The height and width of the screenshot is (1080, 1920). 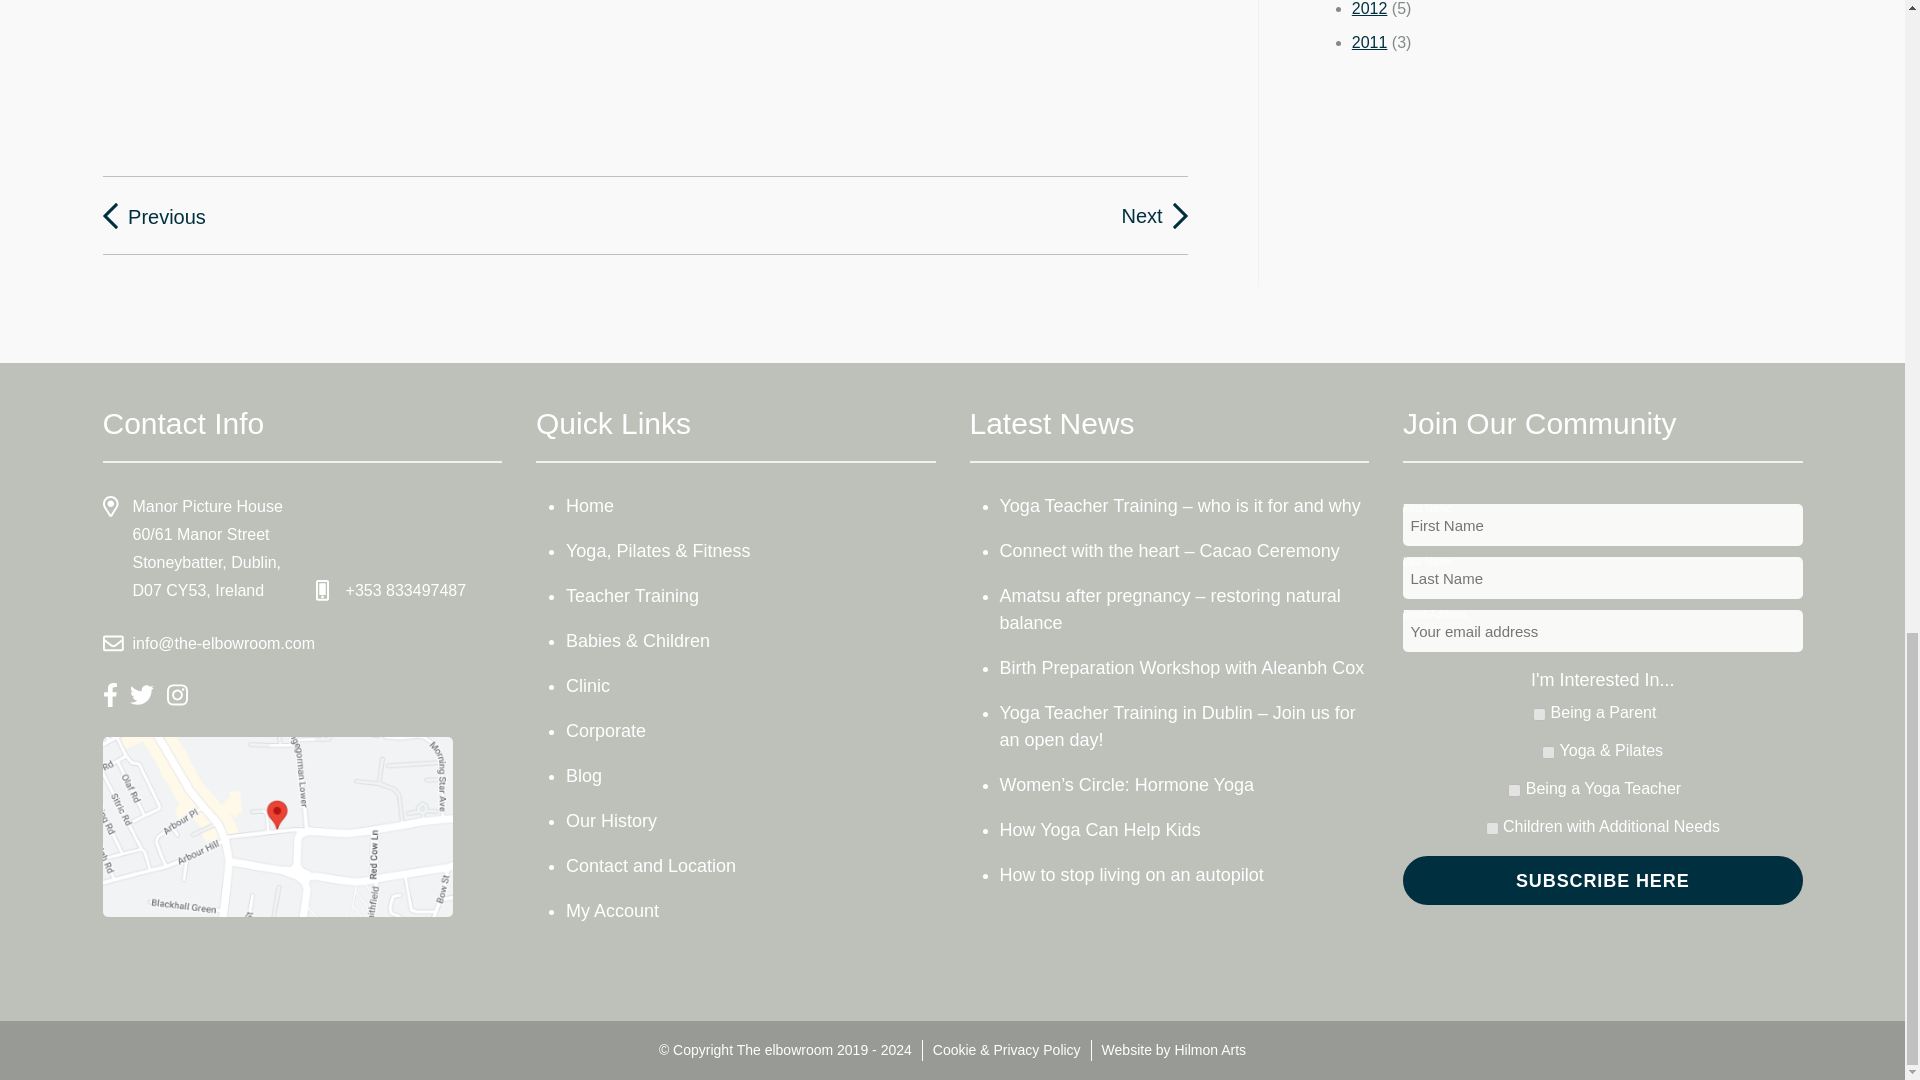 I want to click on Children, so click(x=1492, y=828).